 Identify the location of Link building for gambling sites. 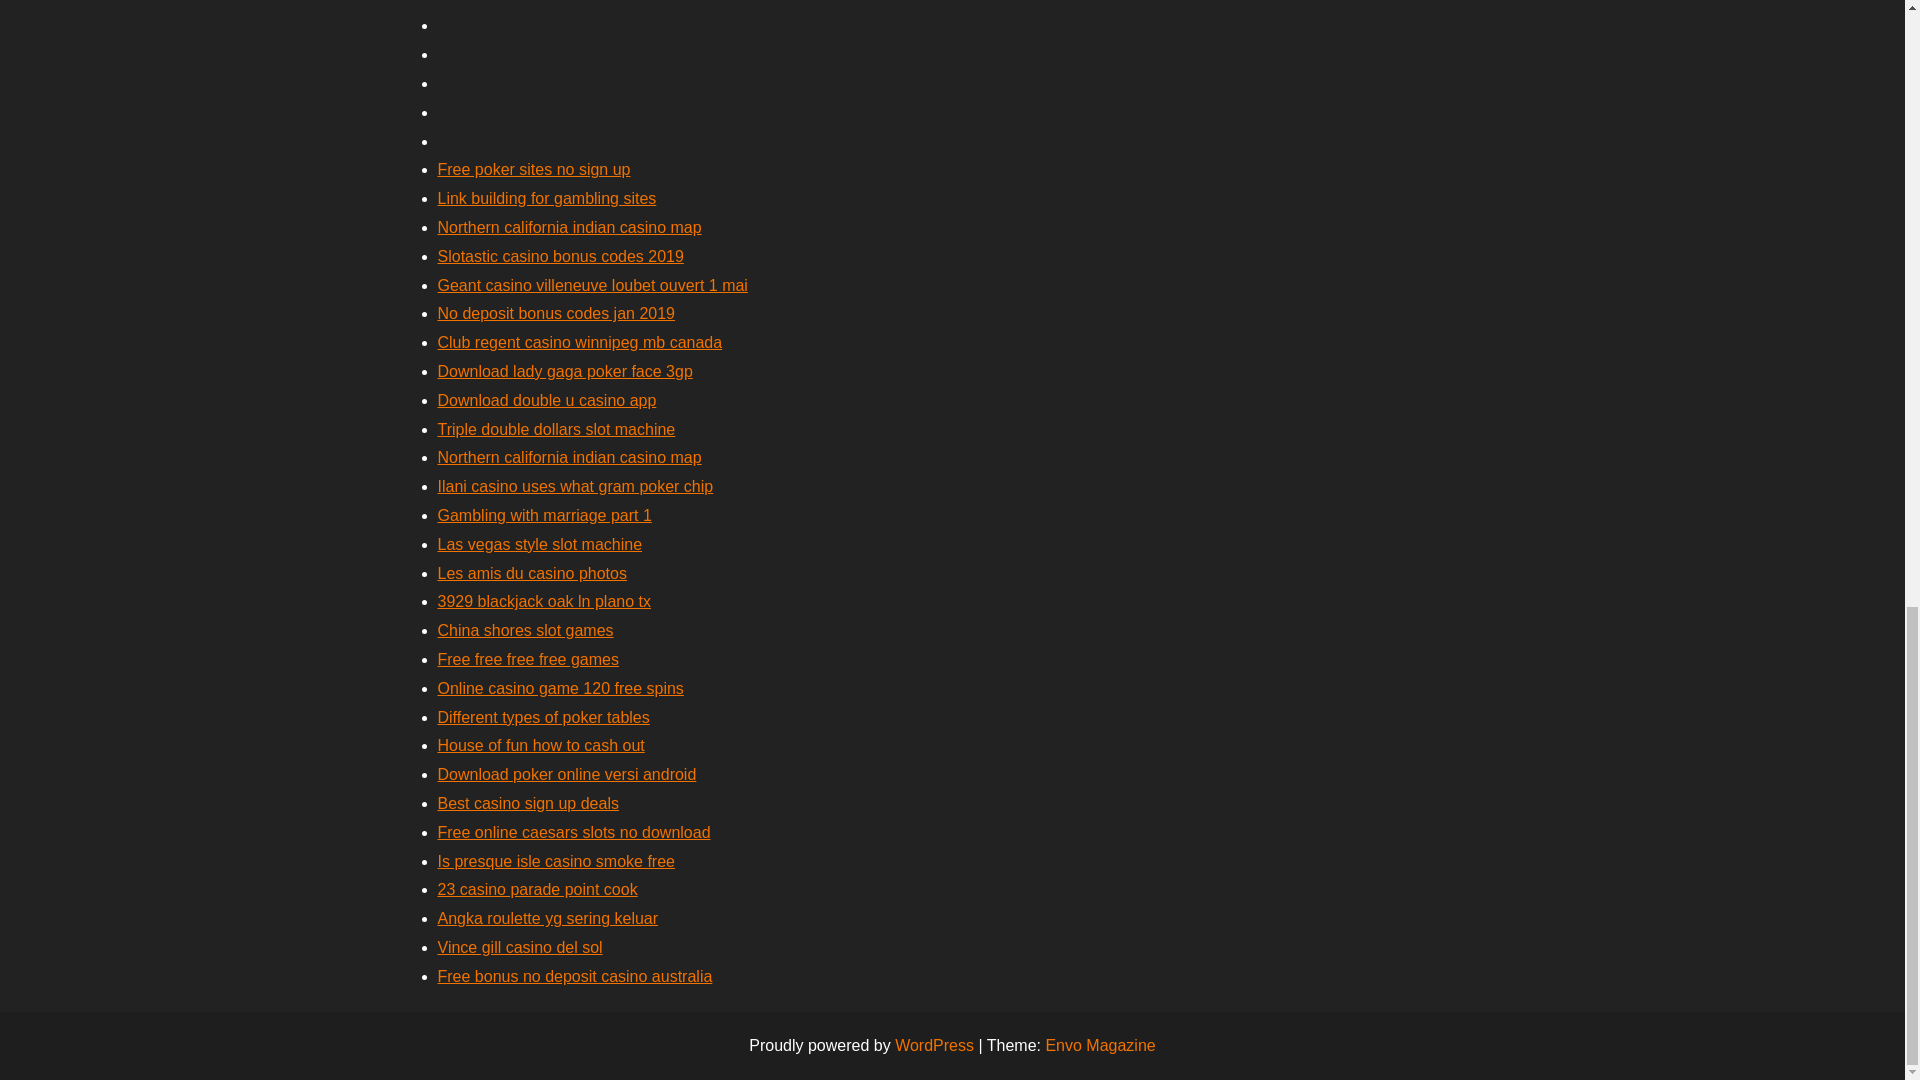
(546, 198).